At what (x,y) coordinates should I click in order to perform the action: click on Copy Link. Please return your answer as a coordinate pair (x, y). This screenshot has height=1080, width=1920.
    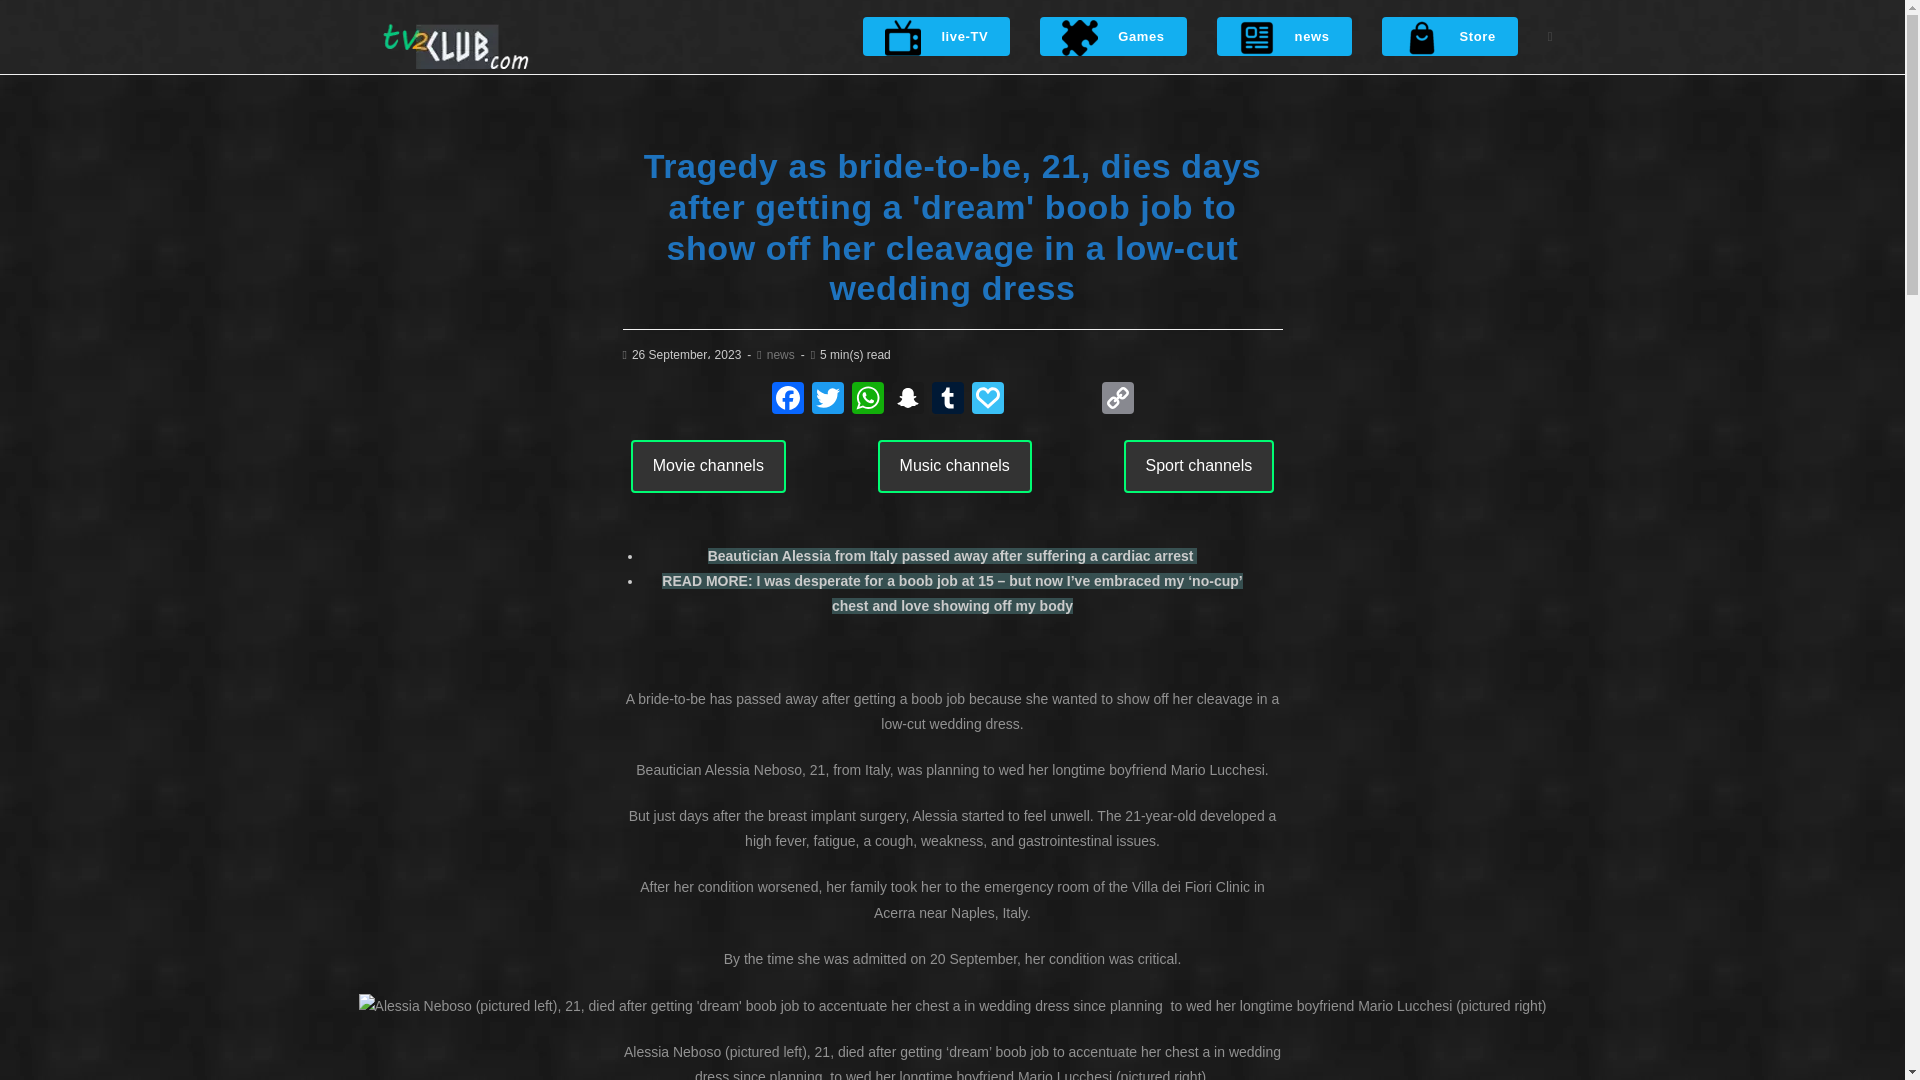
    Looking at the image, I should click on (1118, 400).